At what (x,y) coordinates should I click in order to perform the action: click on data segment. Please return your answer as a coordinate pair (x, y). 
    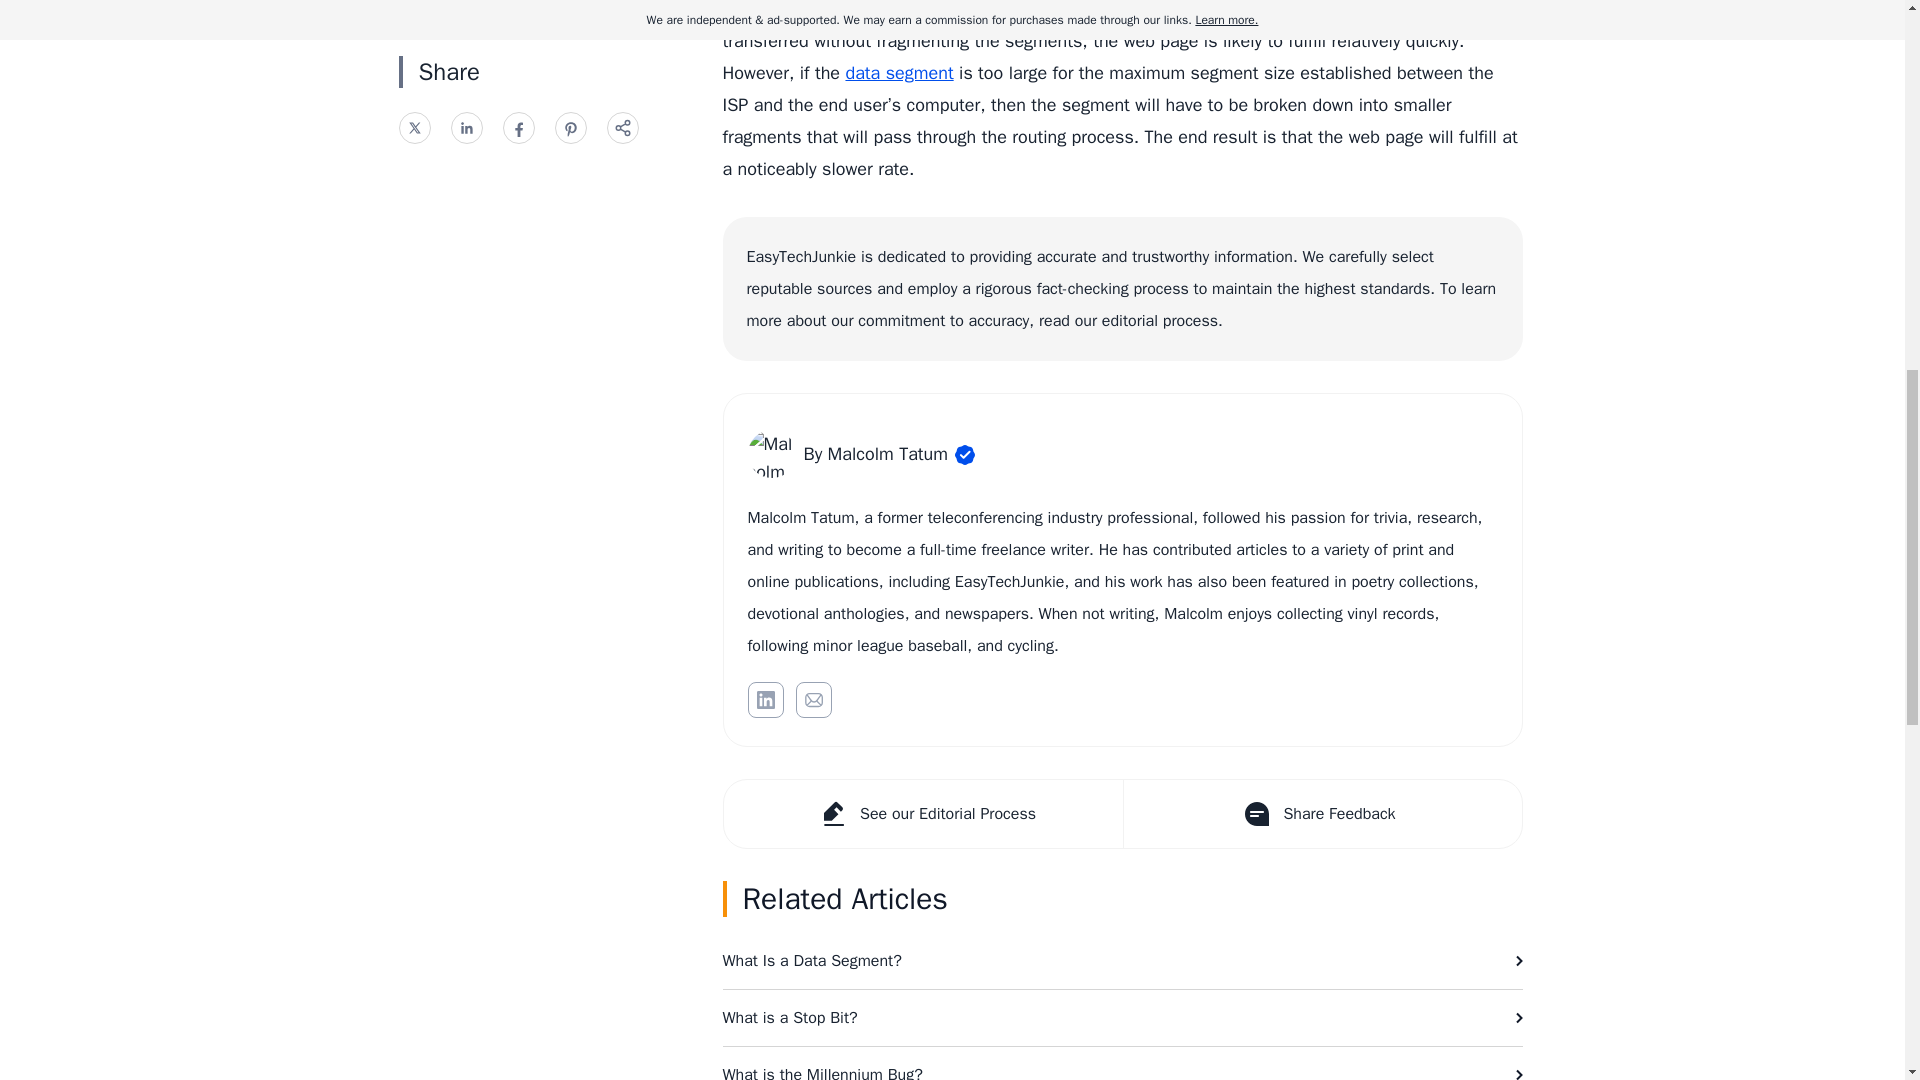
    Looking at the image, I should click on (898, 72).